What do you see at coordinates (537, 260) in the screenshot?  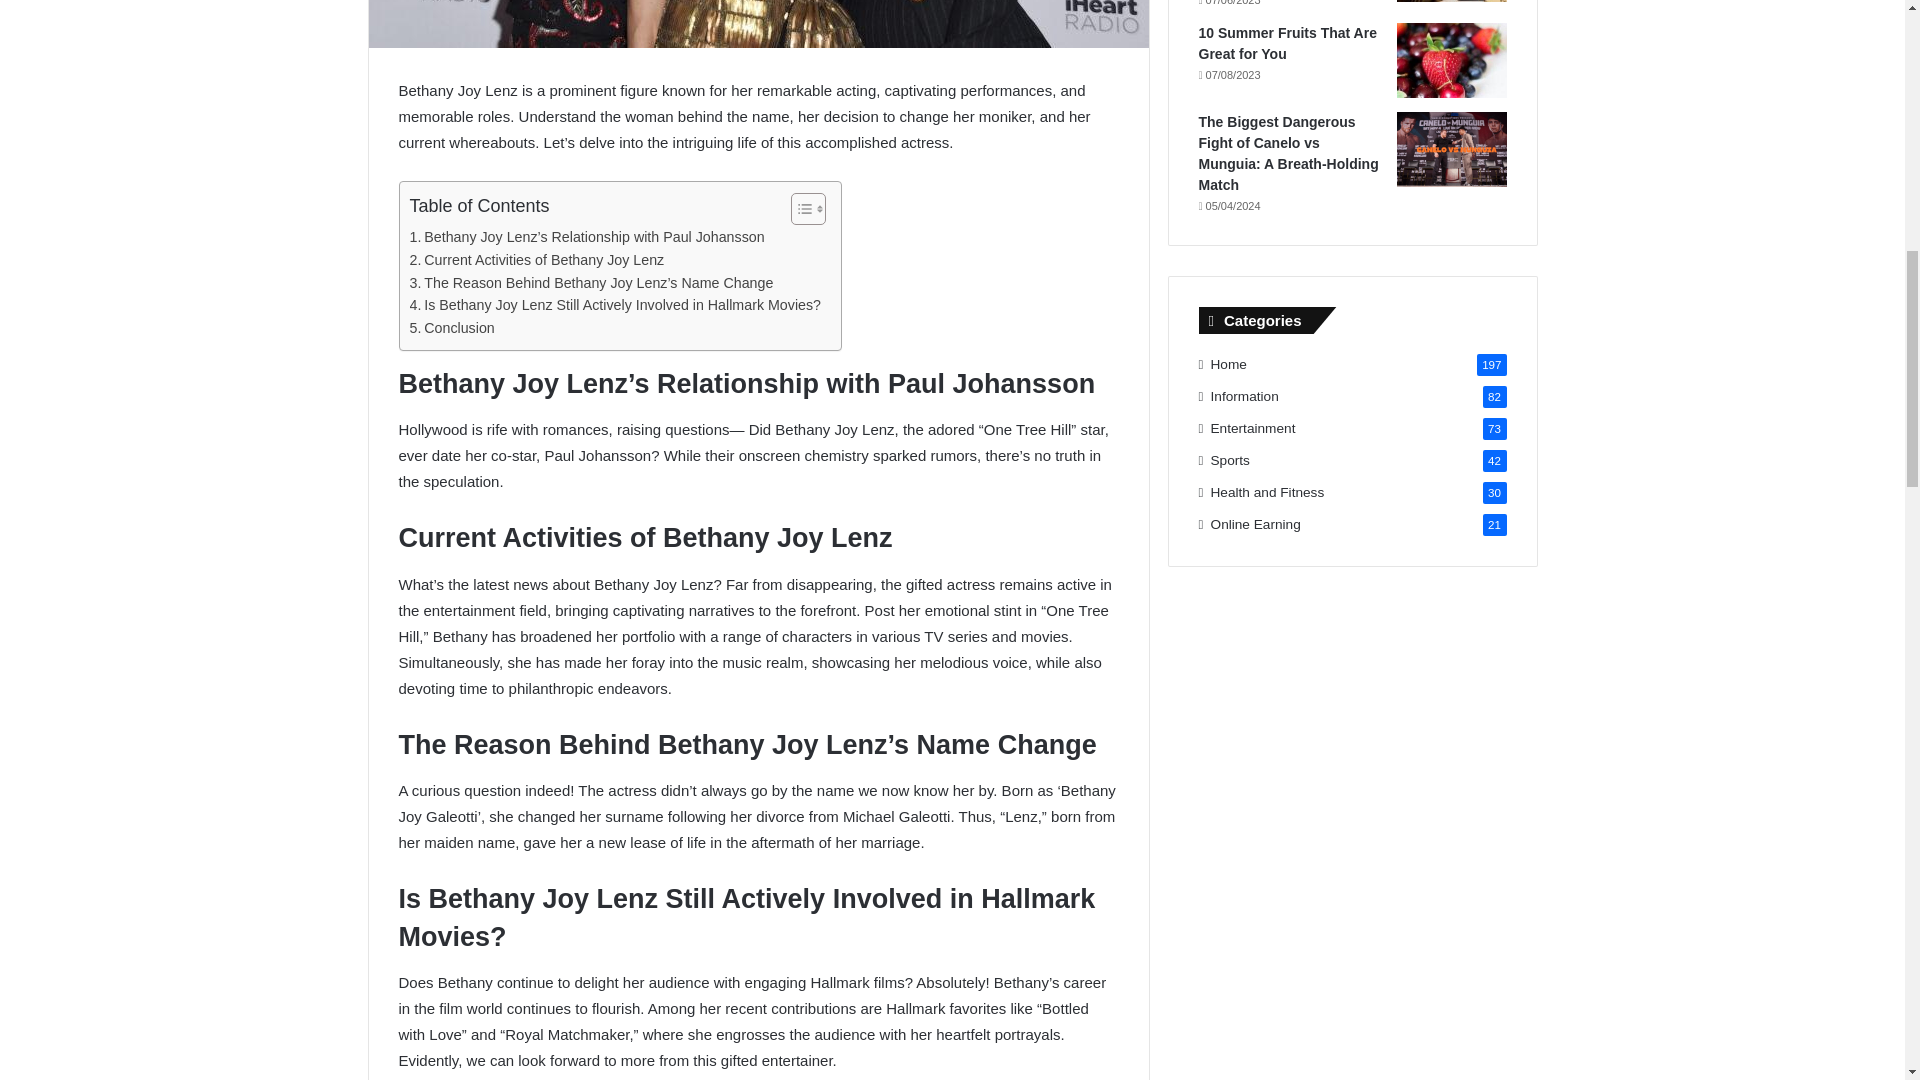 I see `Current Activities of Bethany Joy Lenz` at bounding box center [537, 260].